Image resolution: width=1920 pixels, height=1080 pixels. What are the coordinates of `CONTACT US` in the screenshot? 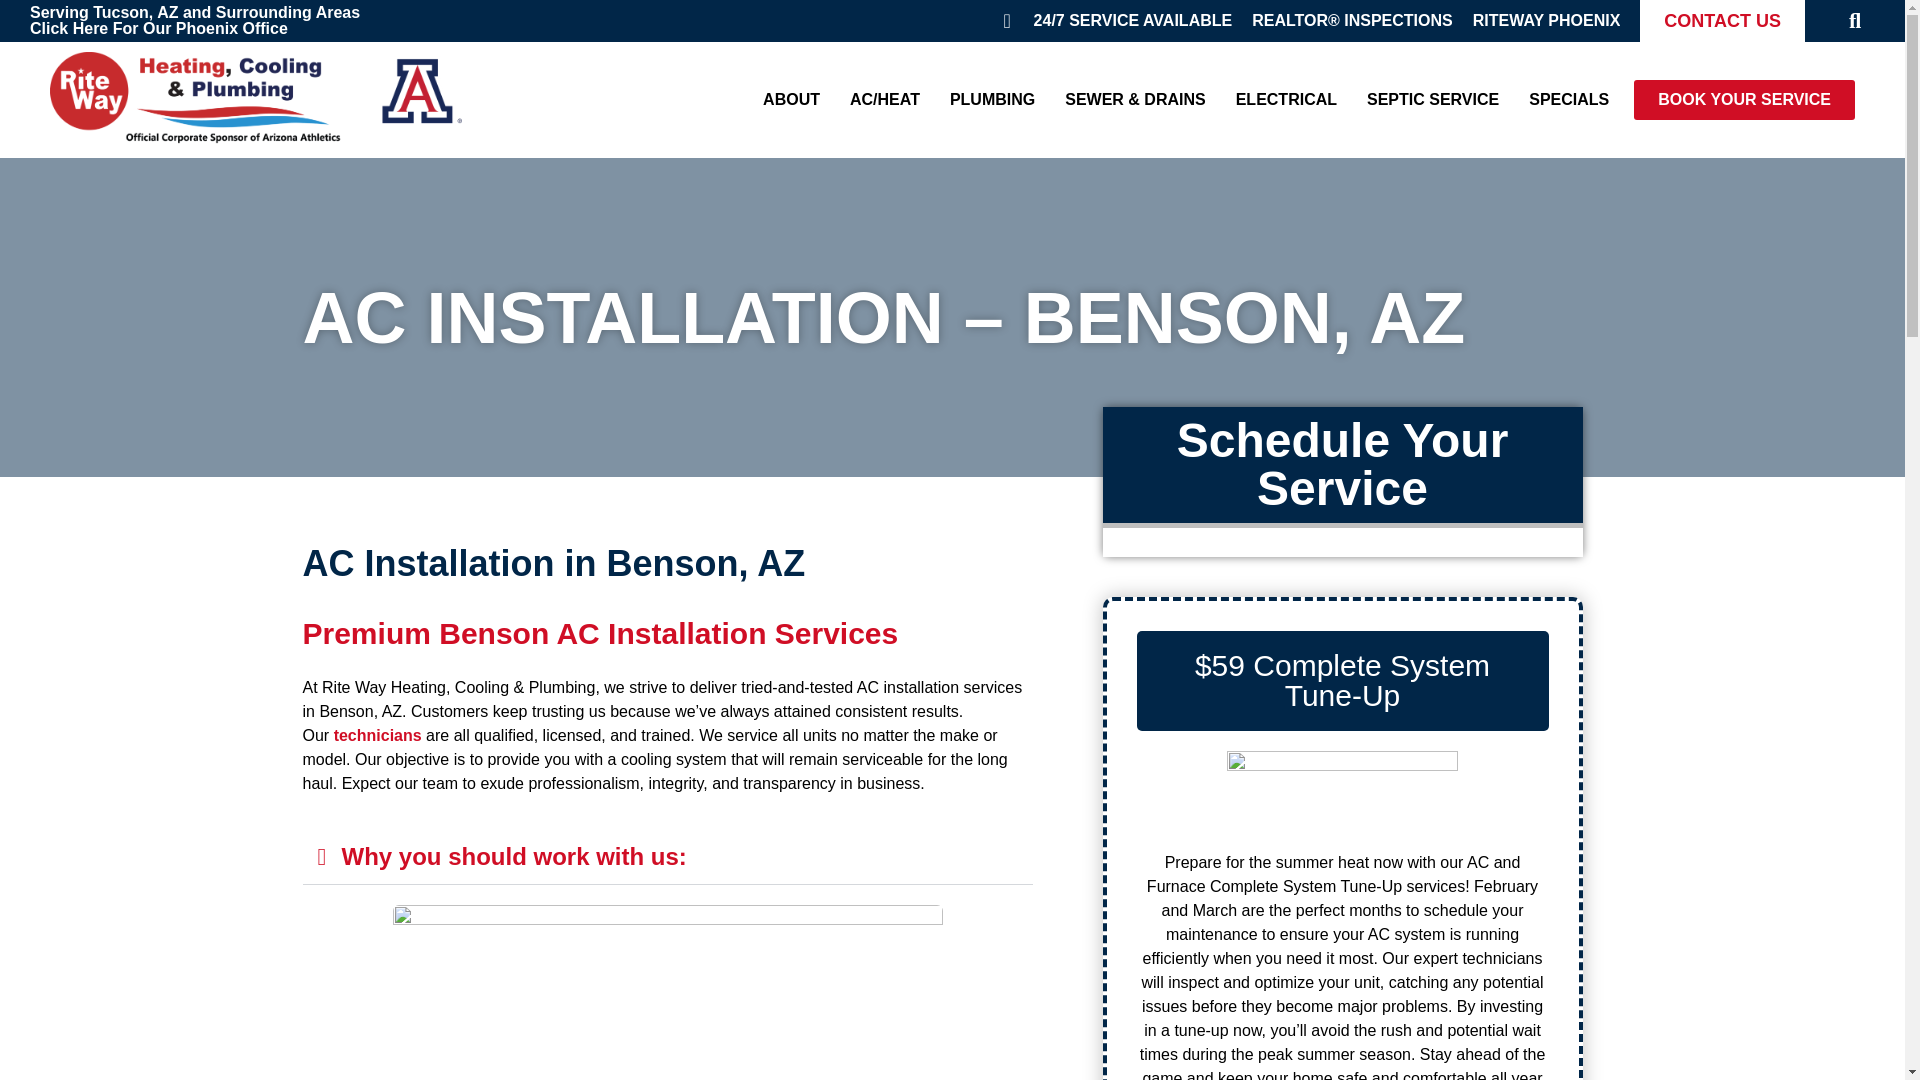 It's located at (1722, 21).